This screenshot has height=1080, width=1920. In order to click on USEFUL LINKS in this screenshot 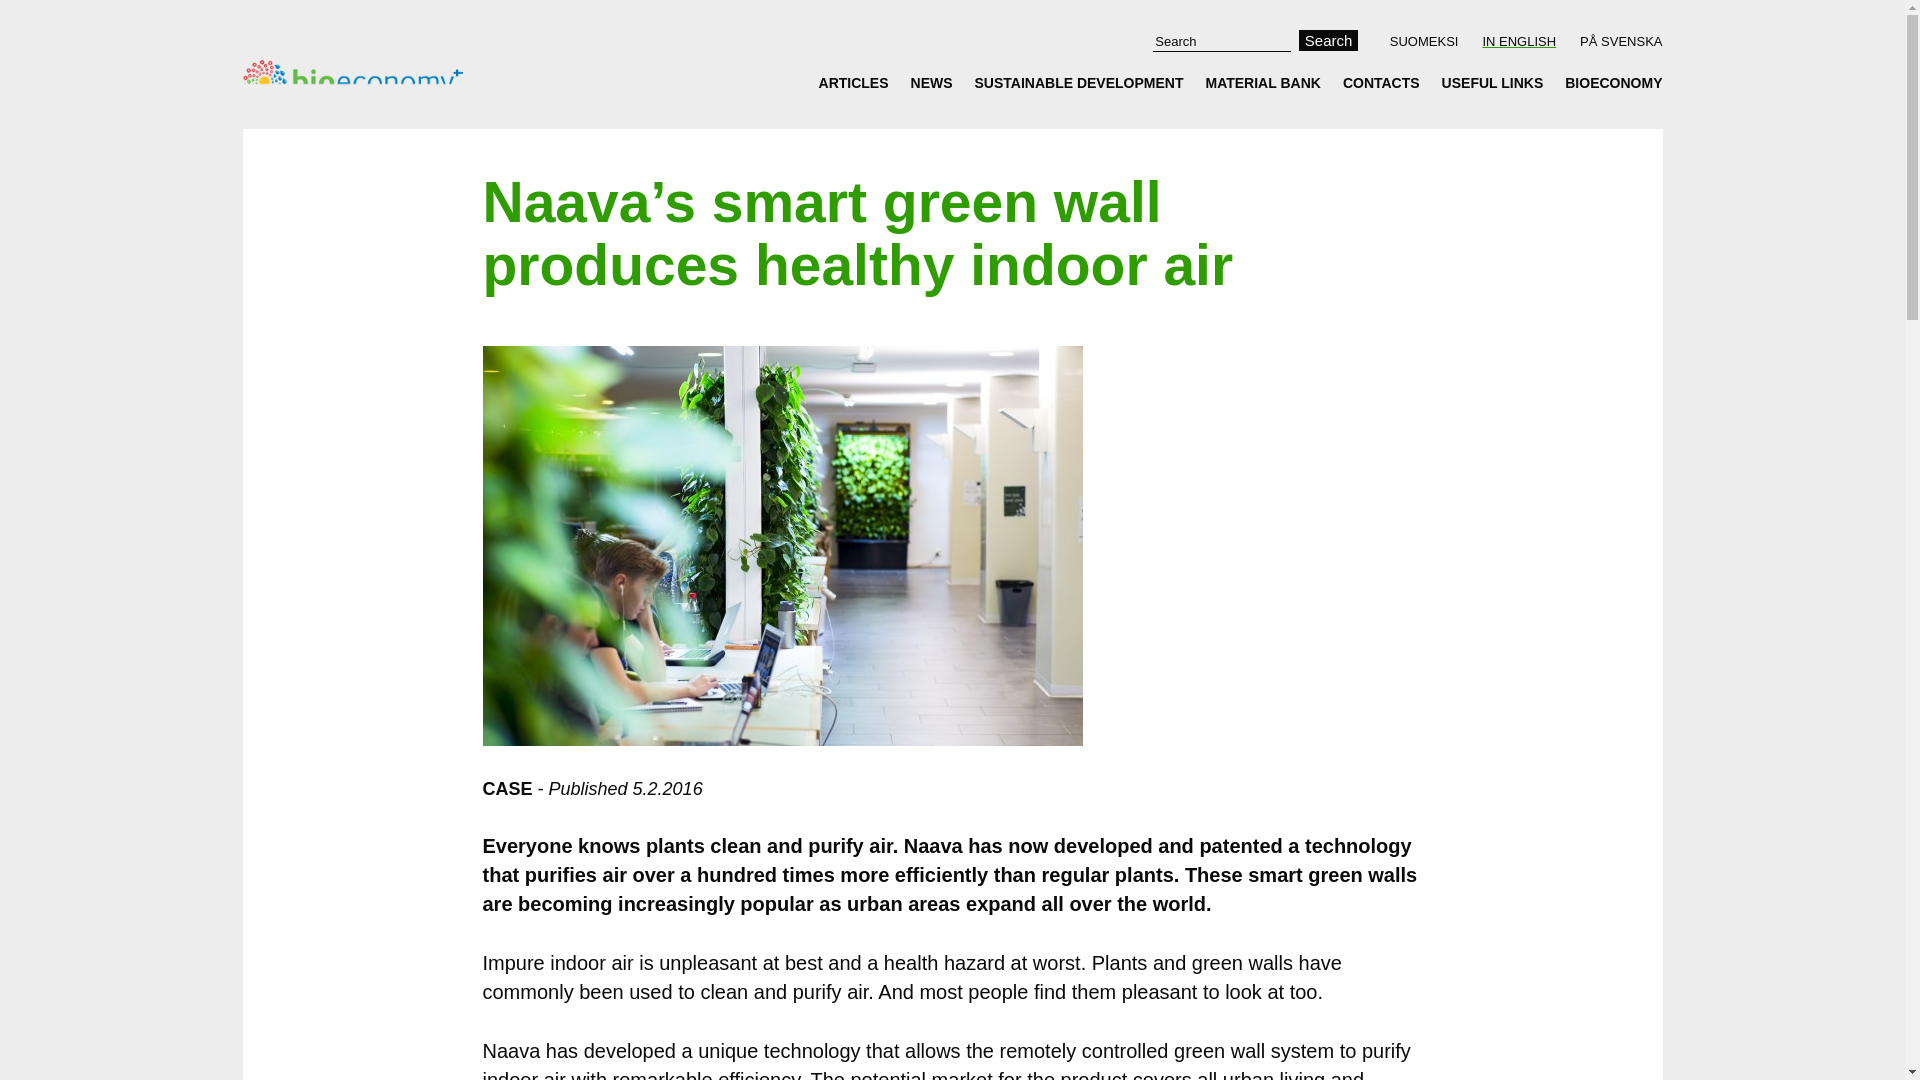, I will do `click(1492, 82)`.